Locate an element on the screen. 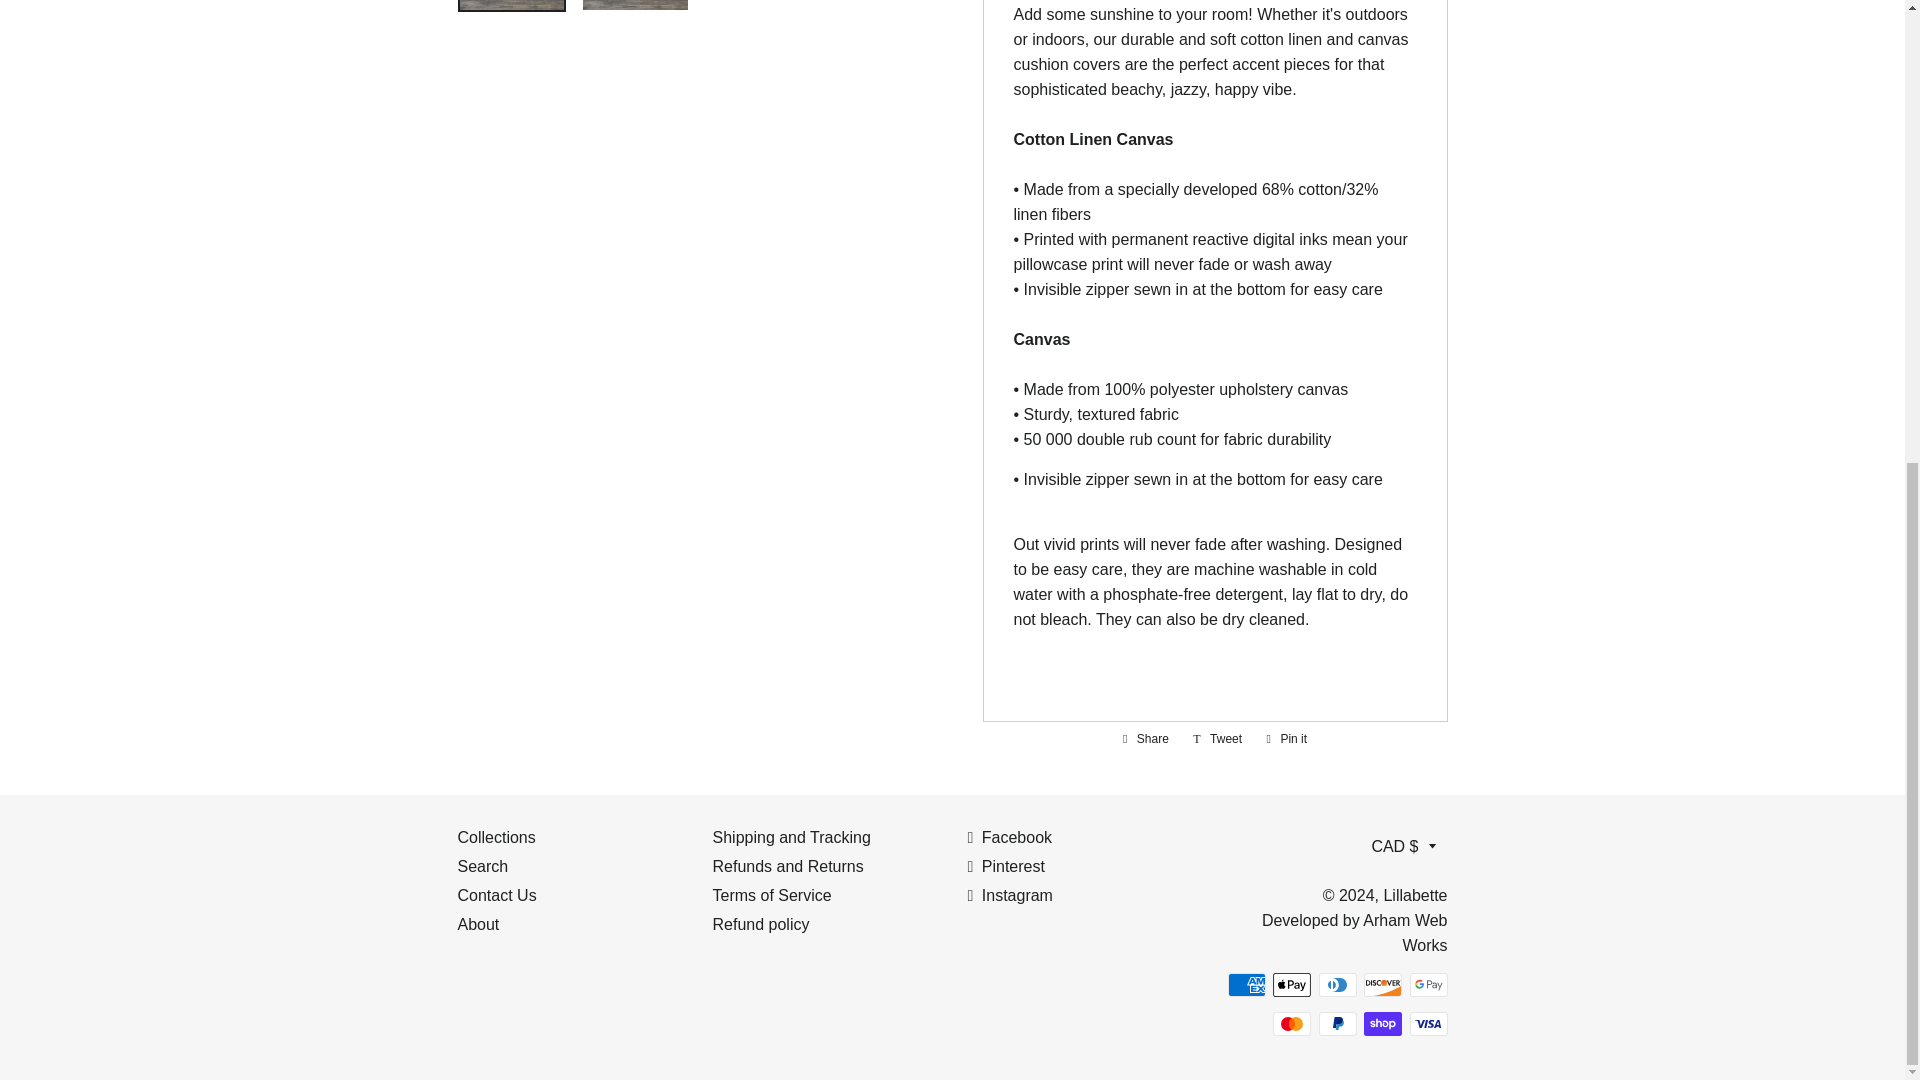  Visa is located at coordinates (1428, 1023).